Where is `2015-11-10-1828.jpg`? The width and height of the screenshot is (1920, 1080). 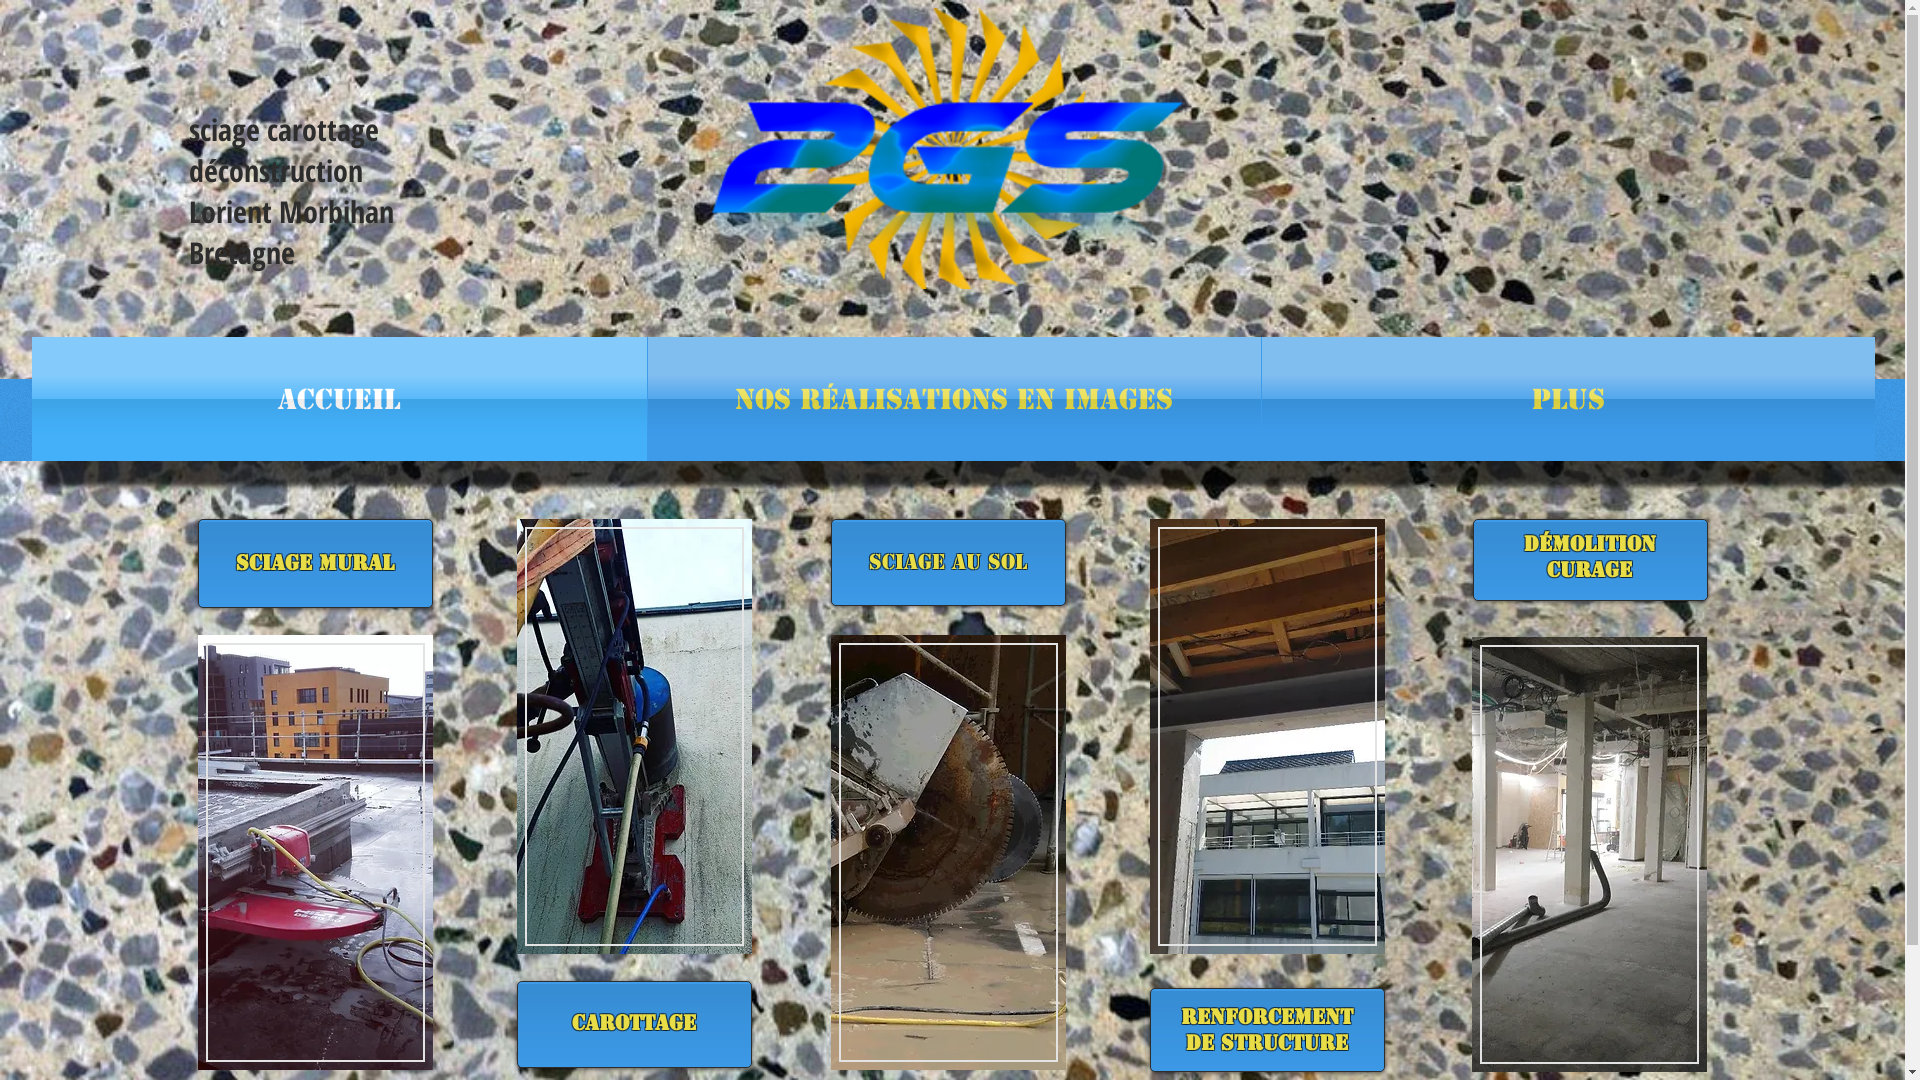
2015-11-10-1828.jpg is located at coordinates (634, 736).